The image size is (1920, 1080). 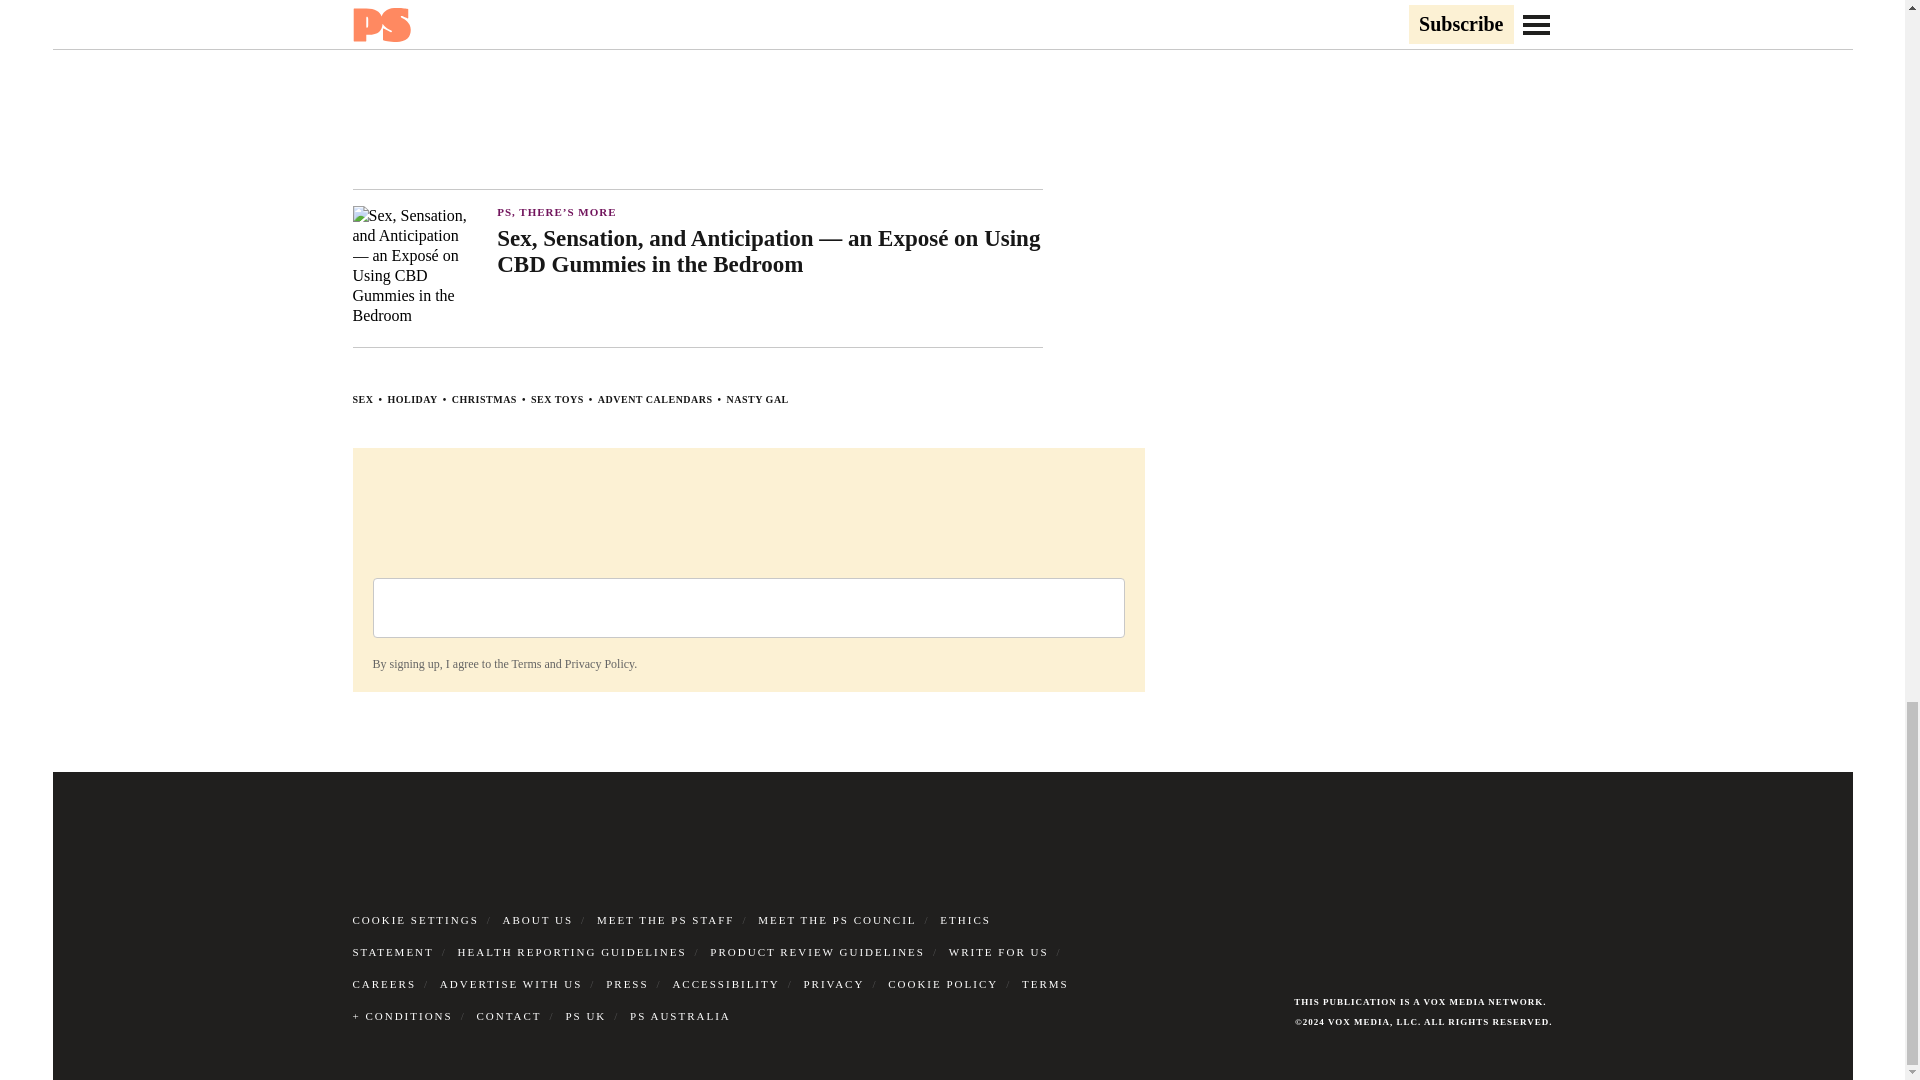 What do you see at coordinates (484, 400) in the screenshot?
I see `CHRISTMAS` at bounding box center [484, 400].